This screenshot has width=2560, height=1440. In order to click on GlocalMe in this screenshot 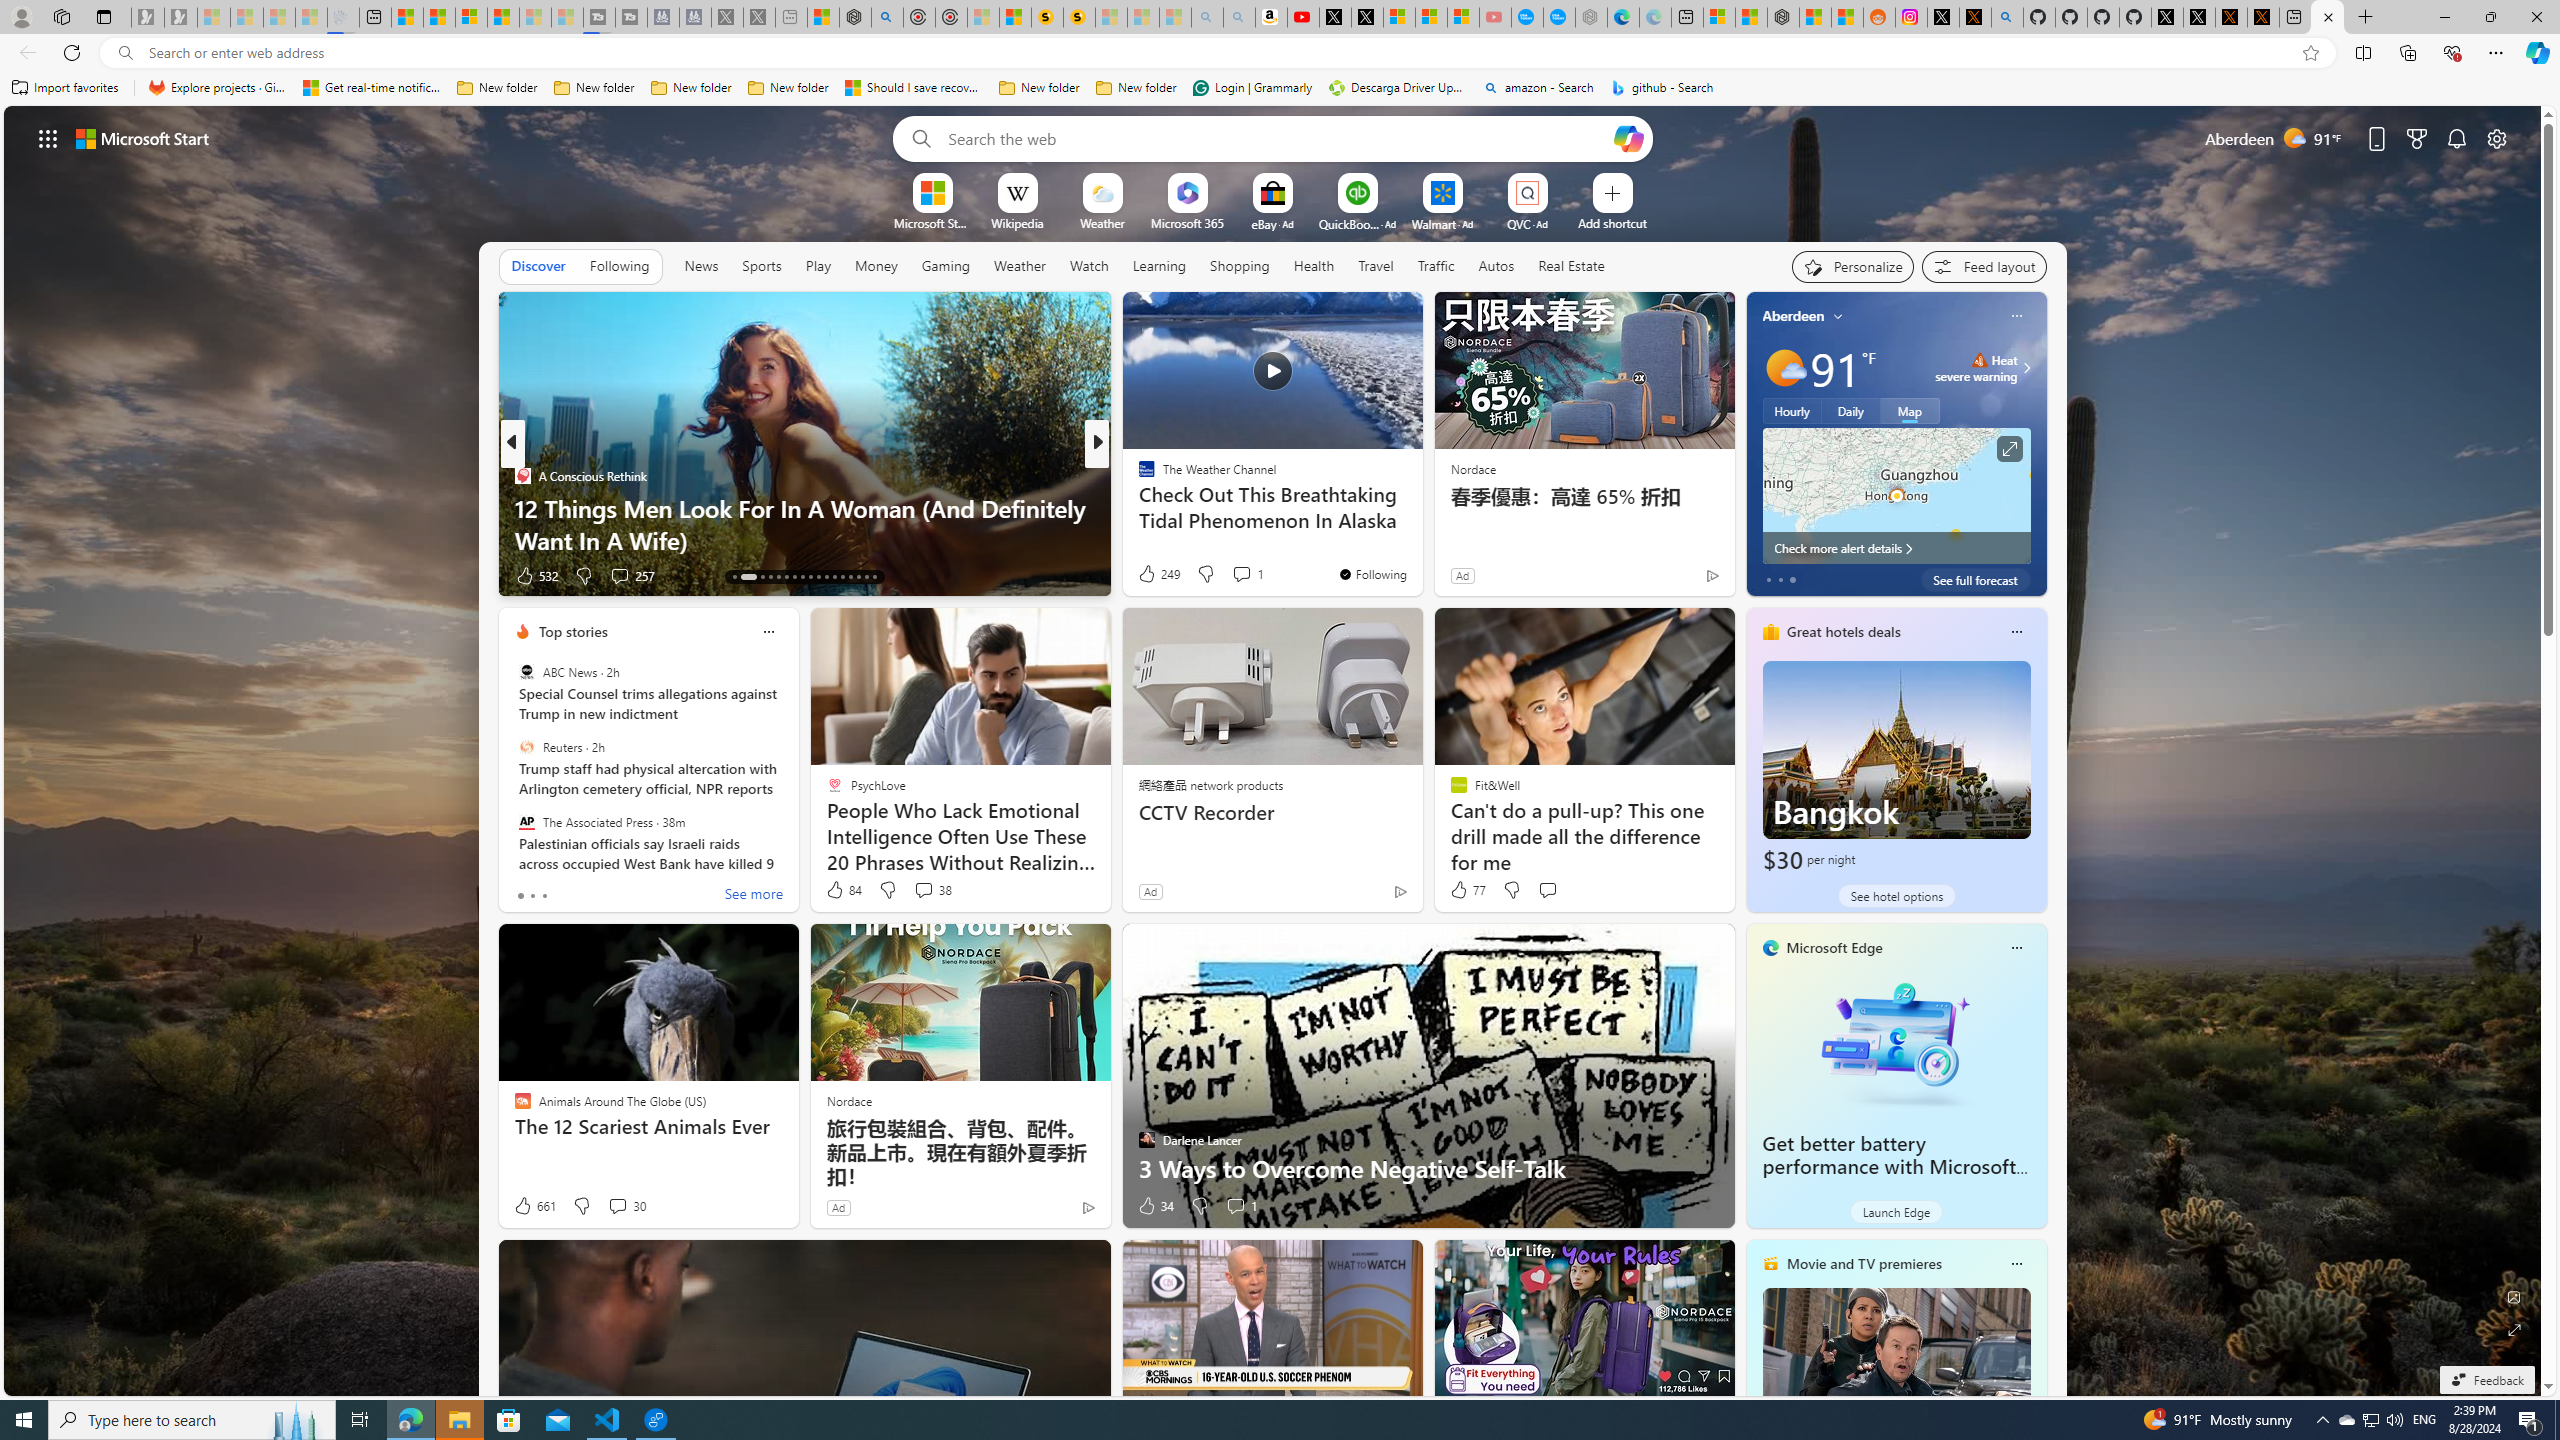, I will do `click(1154, 507)`.